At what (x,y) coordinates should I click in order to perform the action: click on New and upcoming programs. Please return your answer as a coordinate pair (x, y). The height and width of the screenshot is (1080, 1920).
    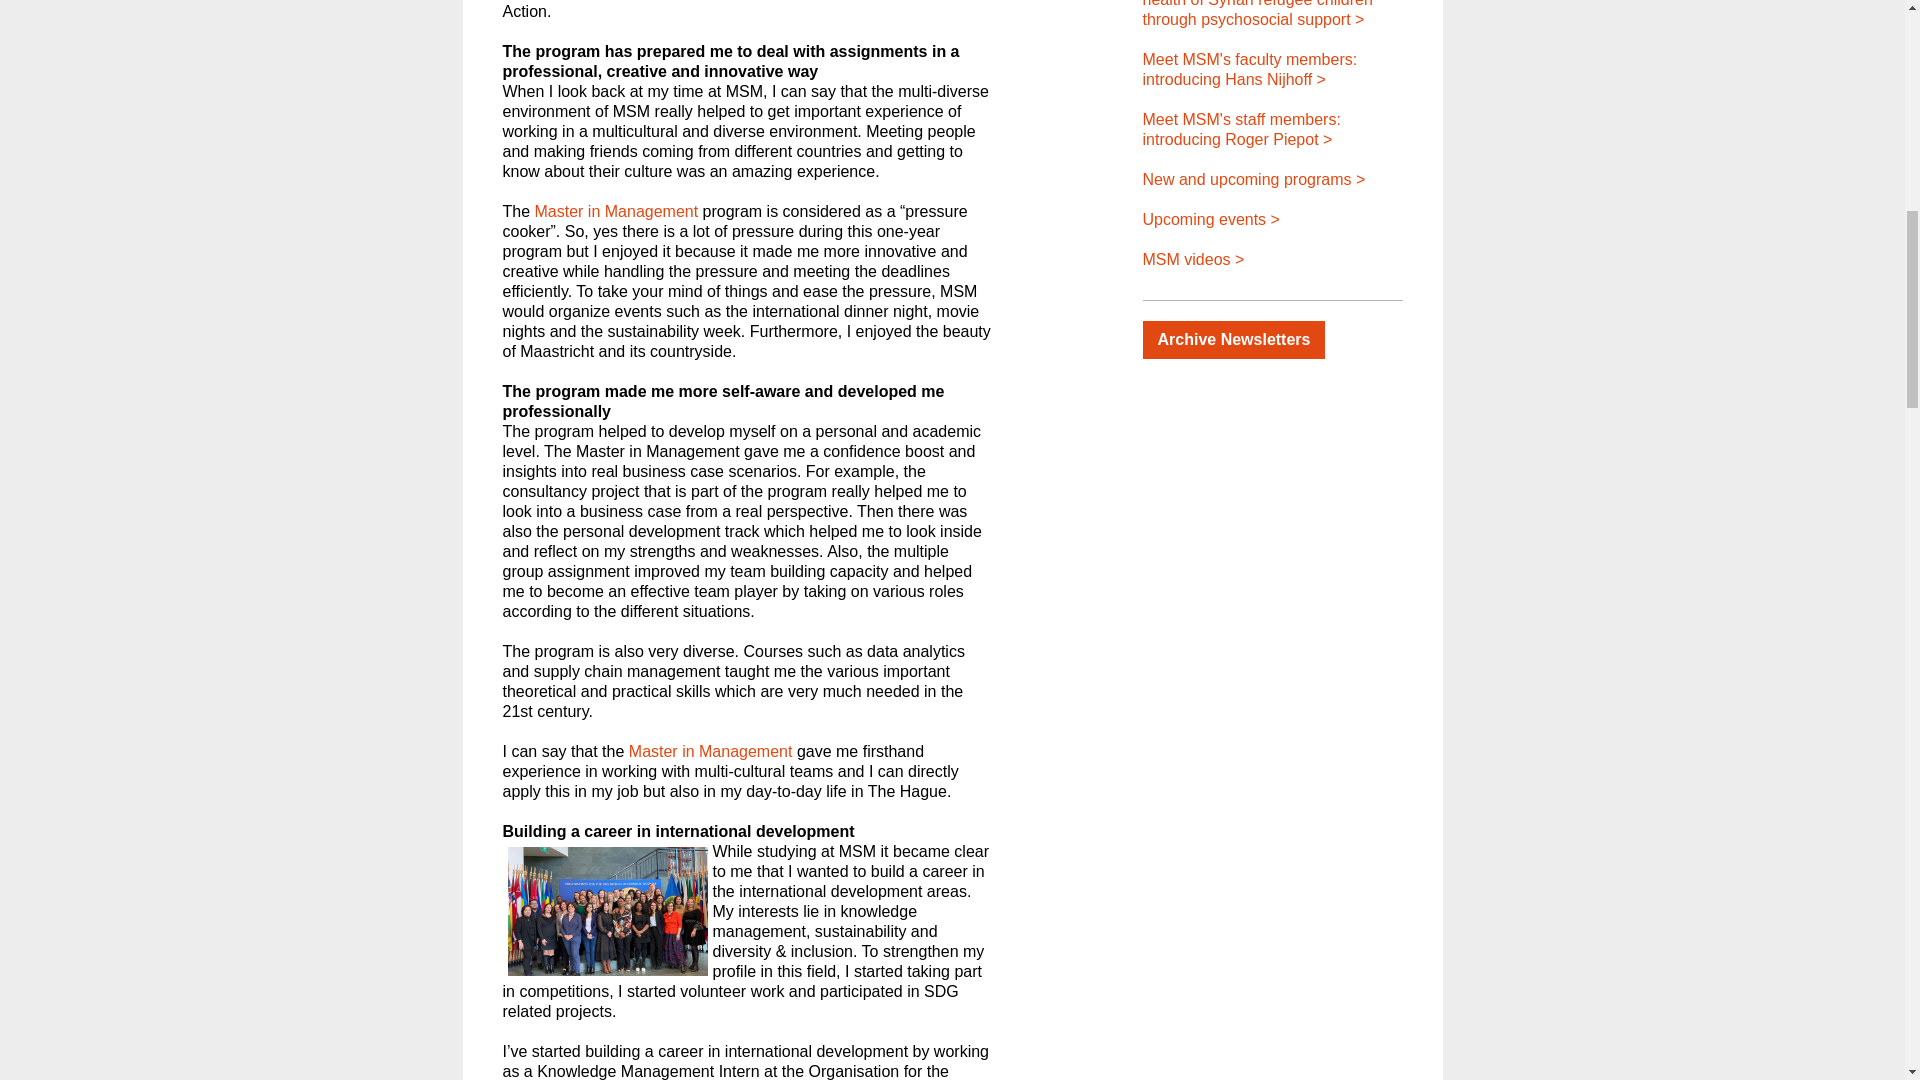
    Looking at the image, I should click on (1254, 178).